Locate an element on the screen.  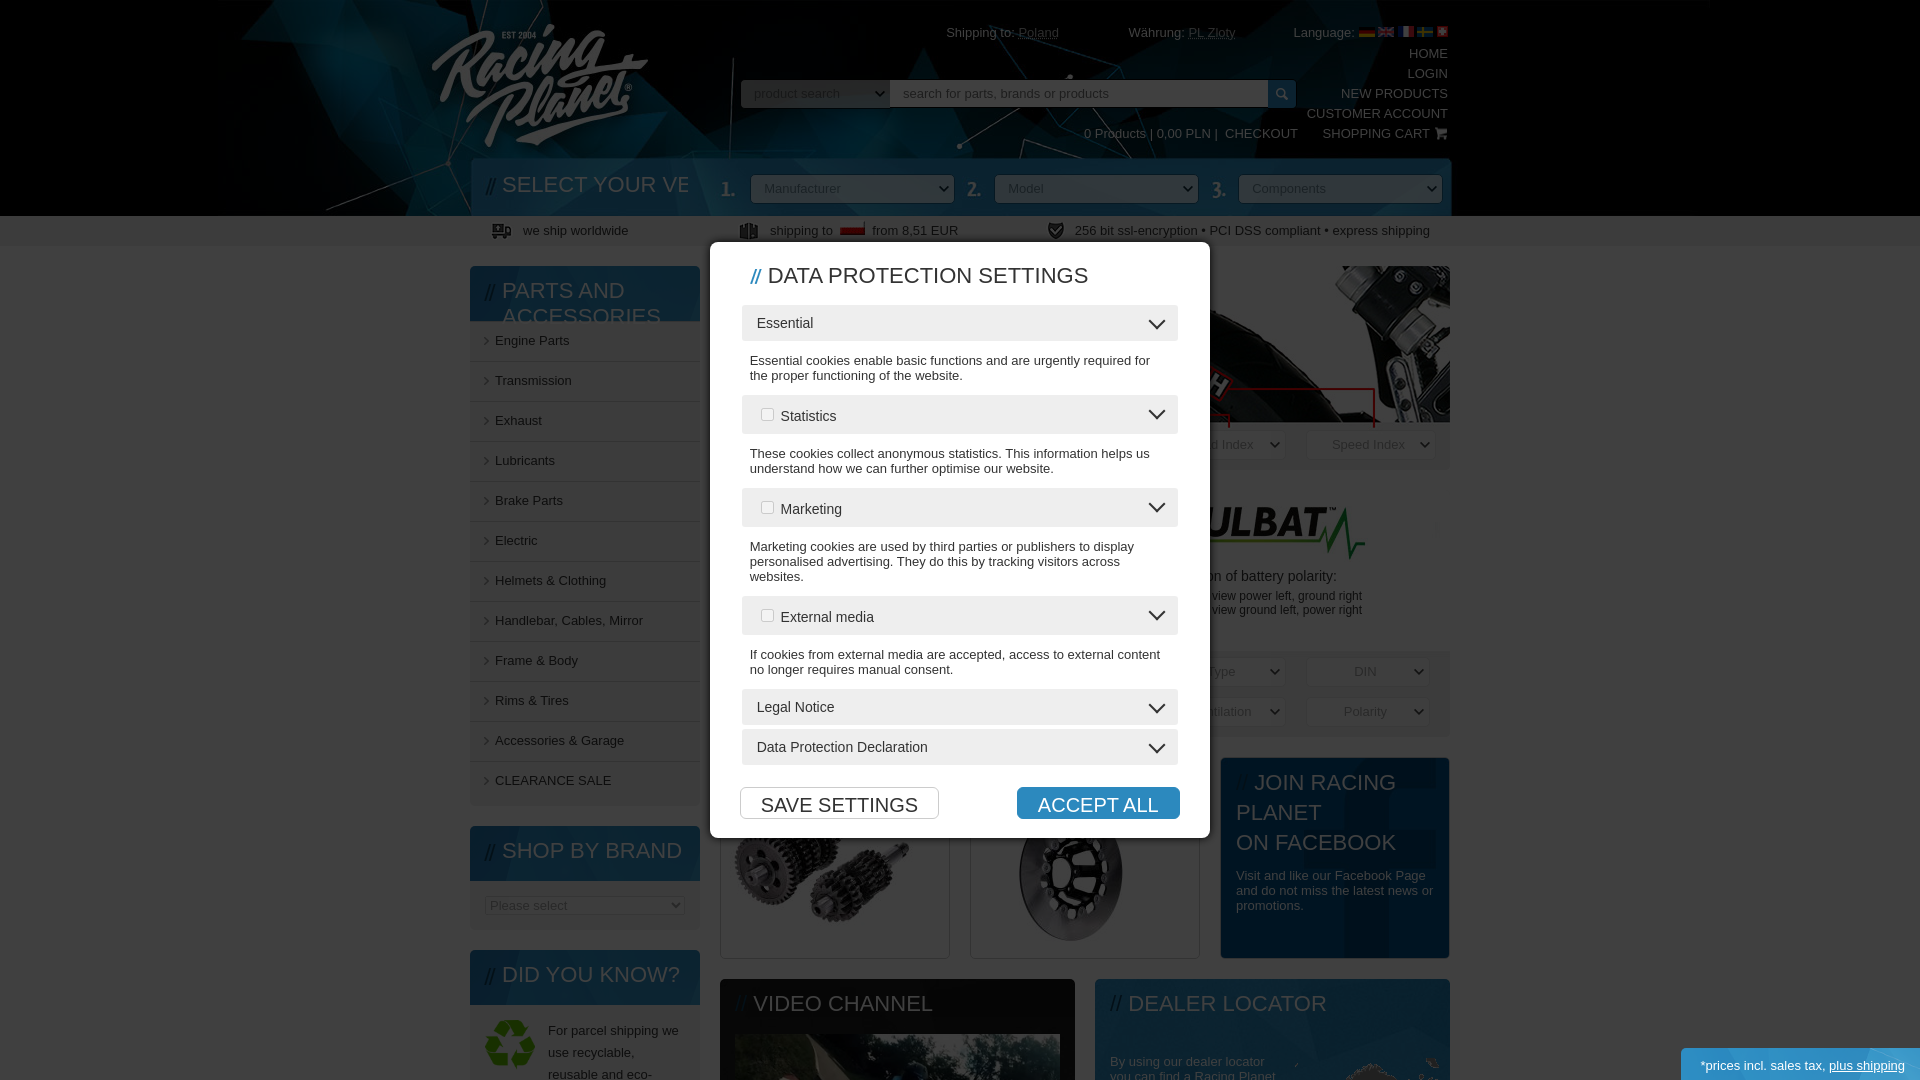
LOGIN is located at coordinates (1427, 73).